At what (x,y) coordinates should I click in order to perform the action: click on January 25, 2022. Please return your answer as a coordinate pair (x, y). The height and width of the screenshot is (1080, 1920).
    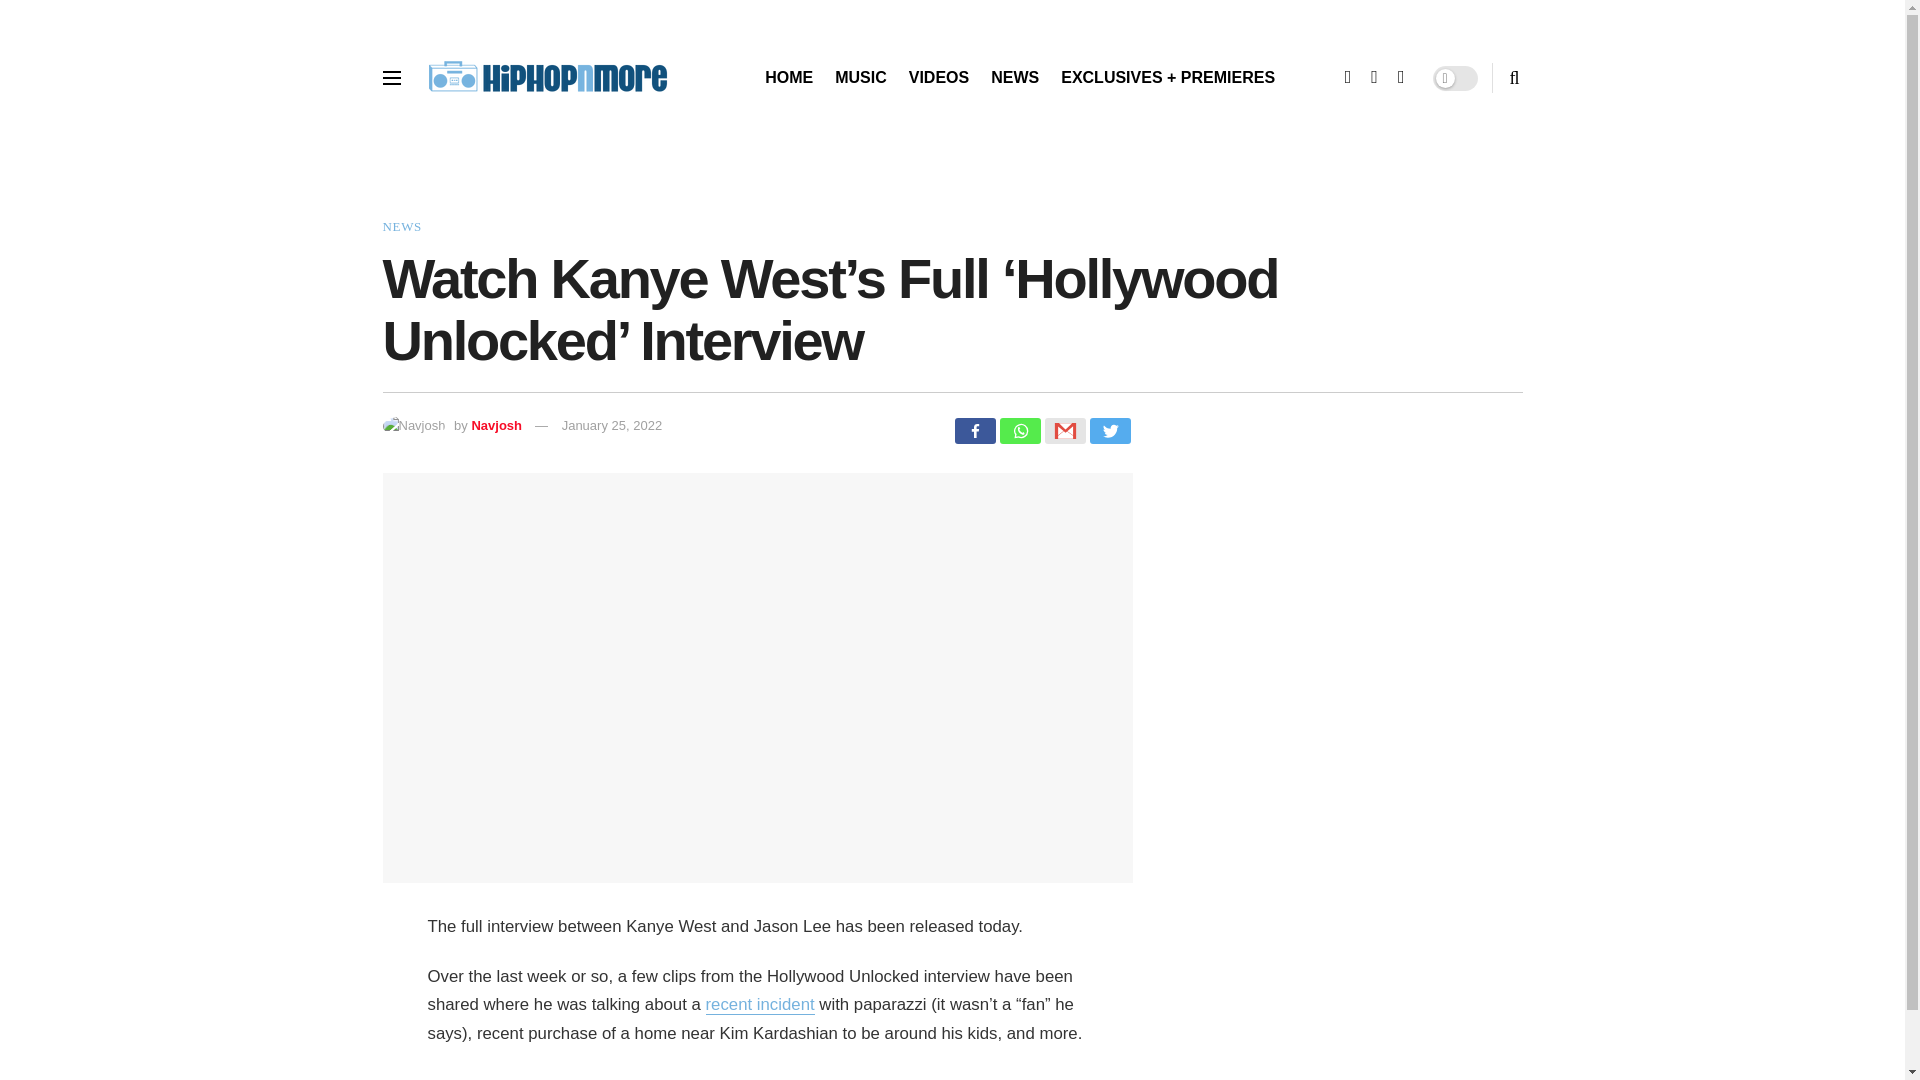
    Looking at the image, I should click on (612, 425).